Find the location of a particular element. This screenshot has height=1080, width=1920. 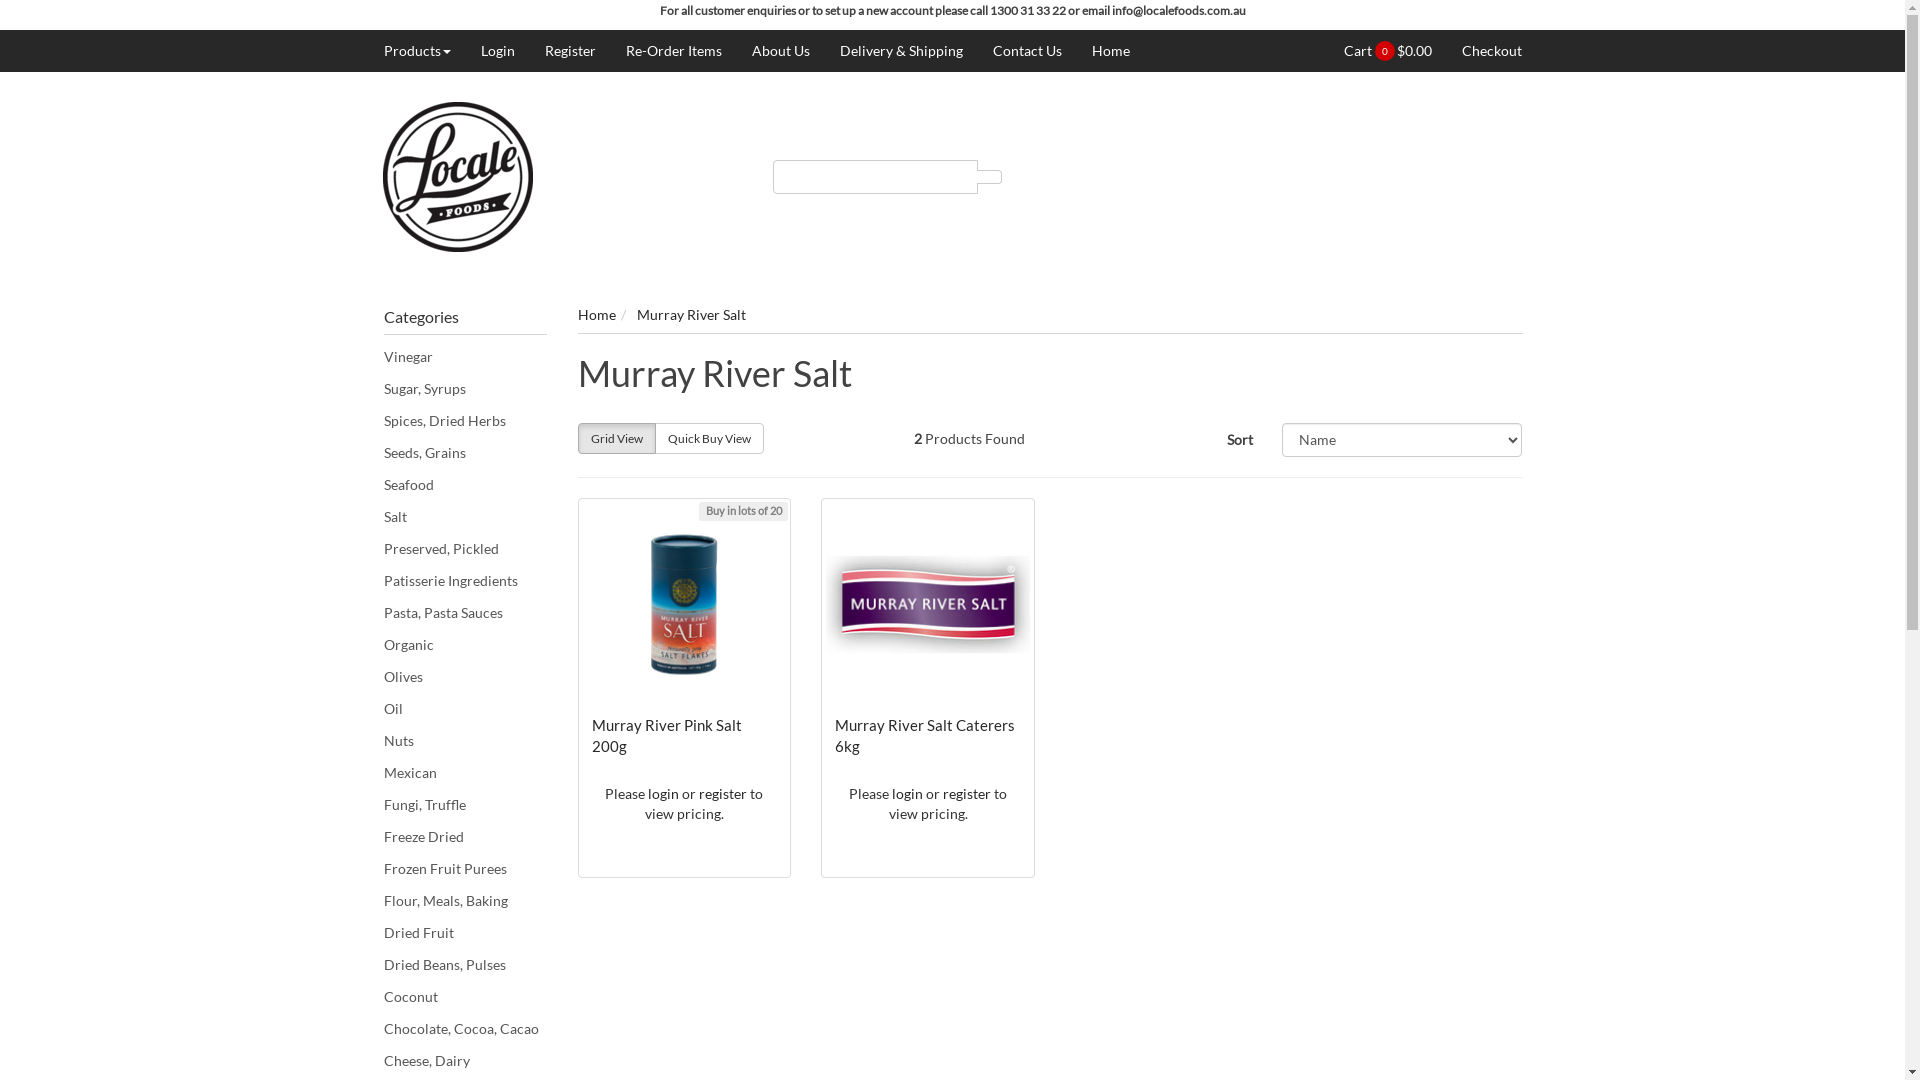

Preserved, Pickled is located at coordinates (466, 549).